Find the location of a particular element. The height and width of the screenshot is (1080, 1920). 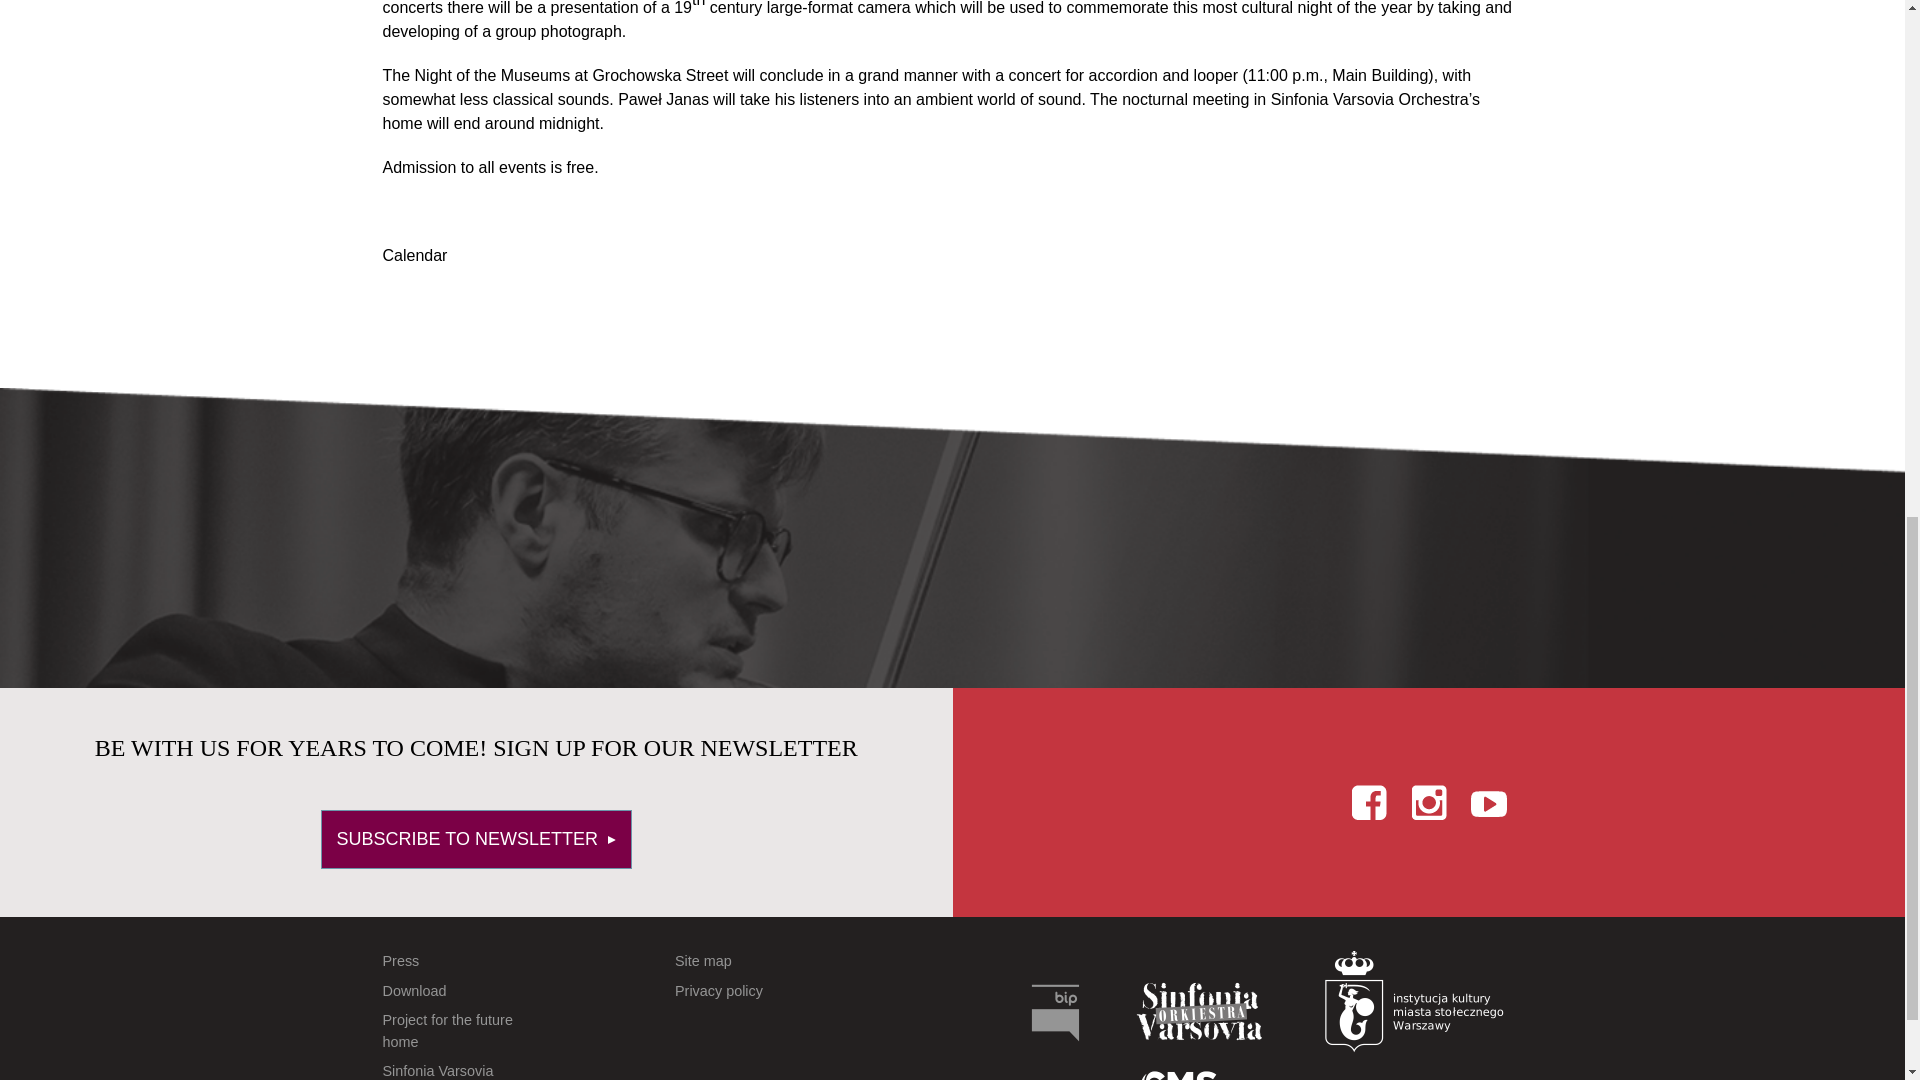

Calendar is located at coordinates (414, 255).